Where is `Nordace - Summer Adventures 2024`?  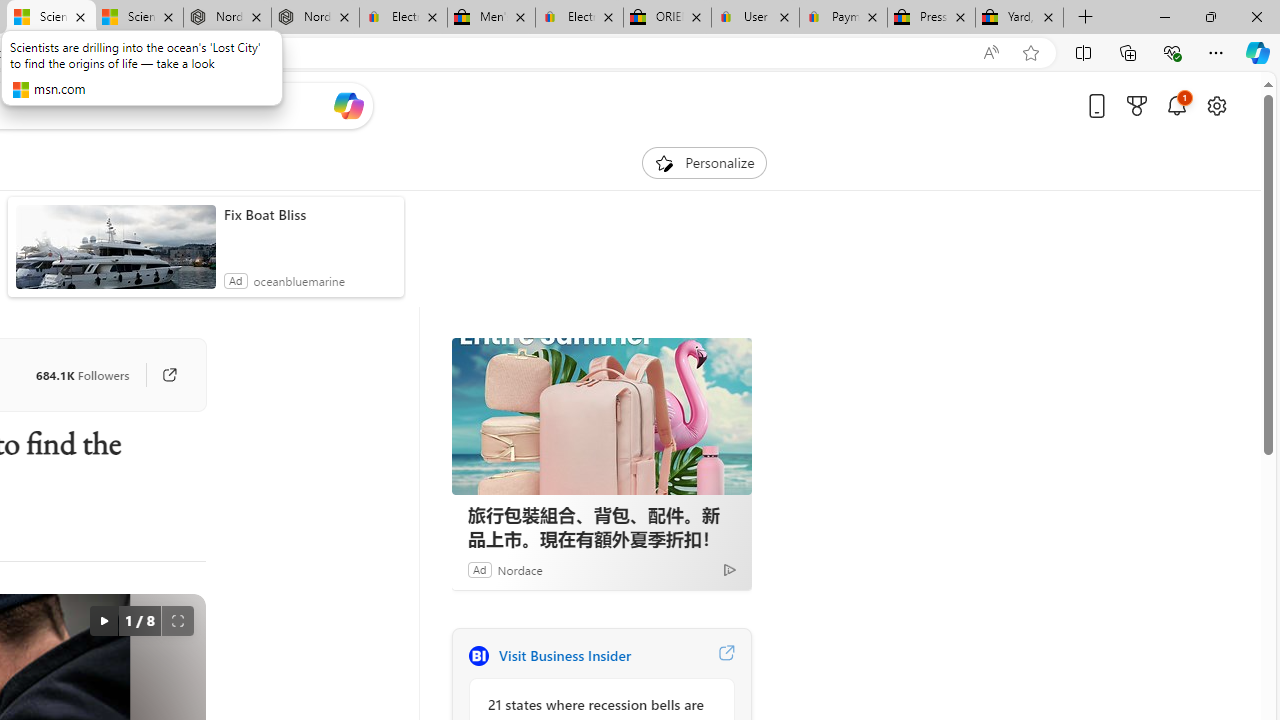 Nordace - Summer Adventures 2024 is located at coordinates (228, 18).